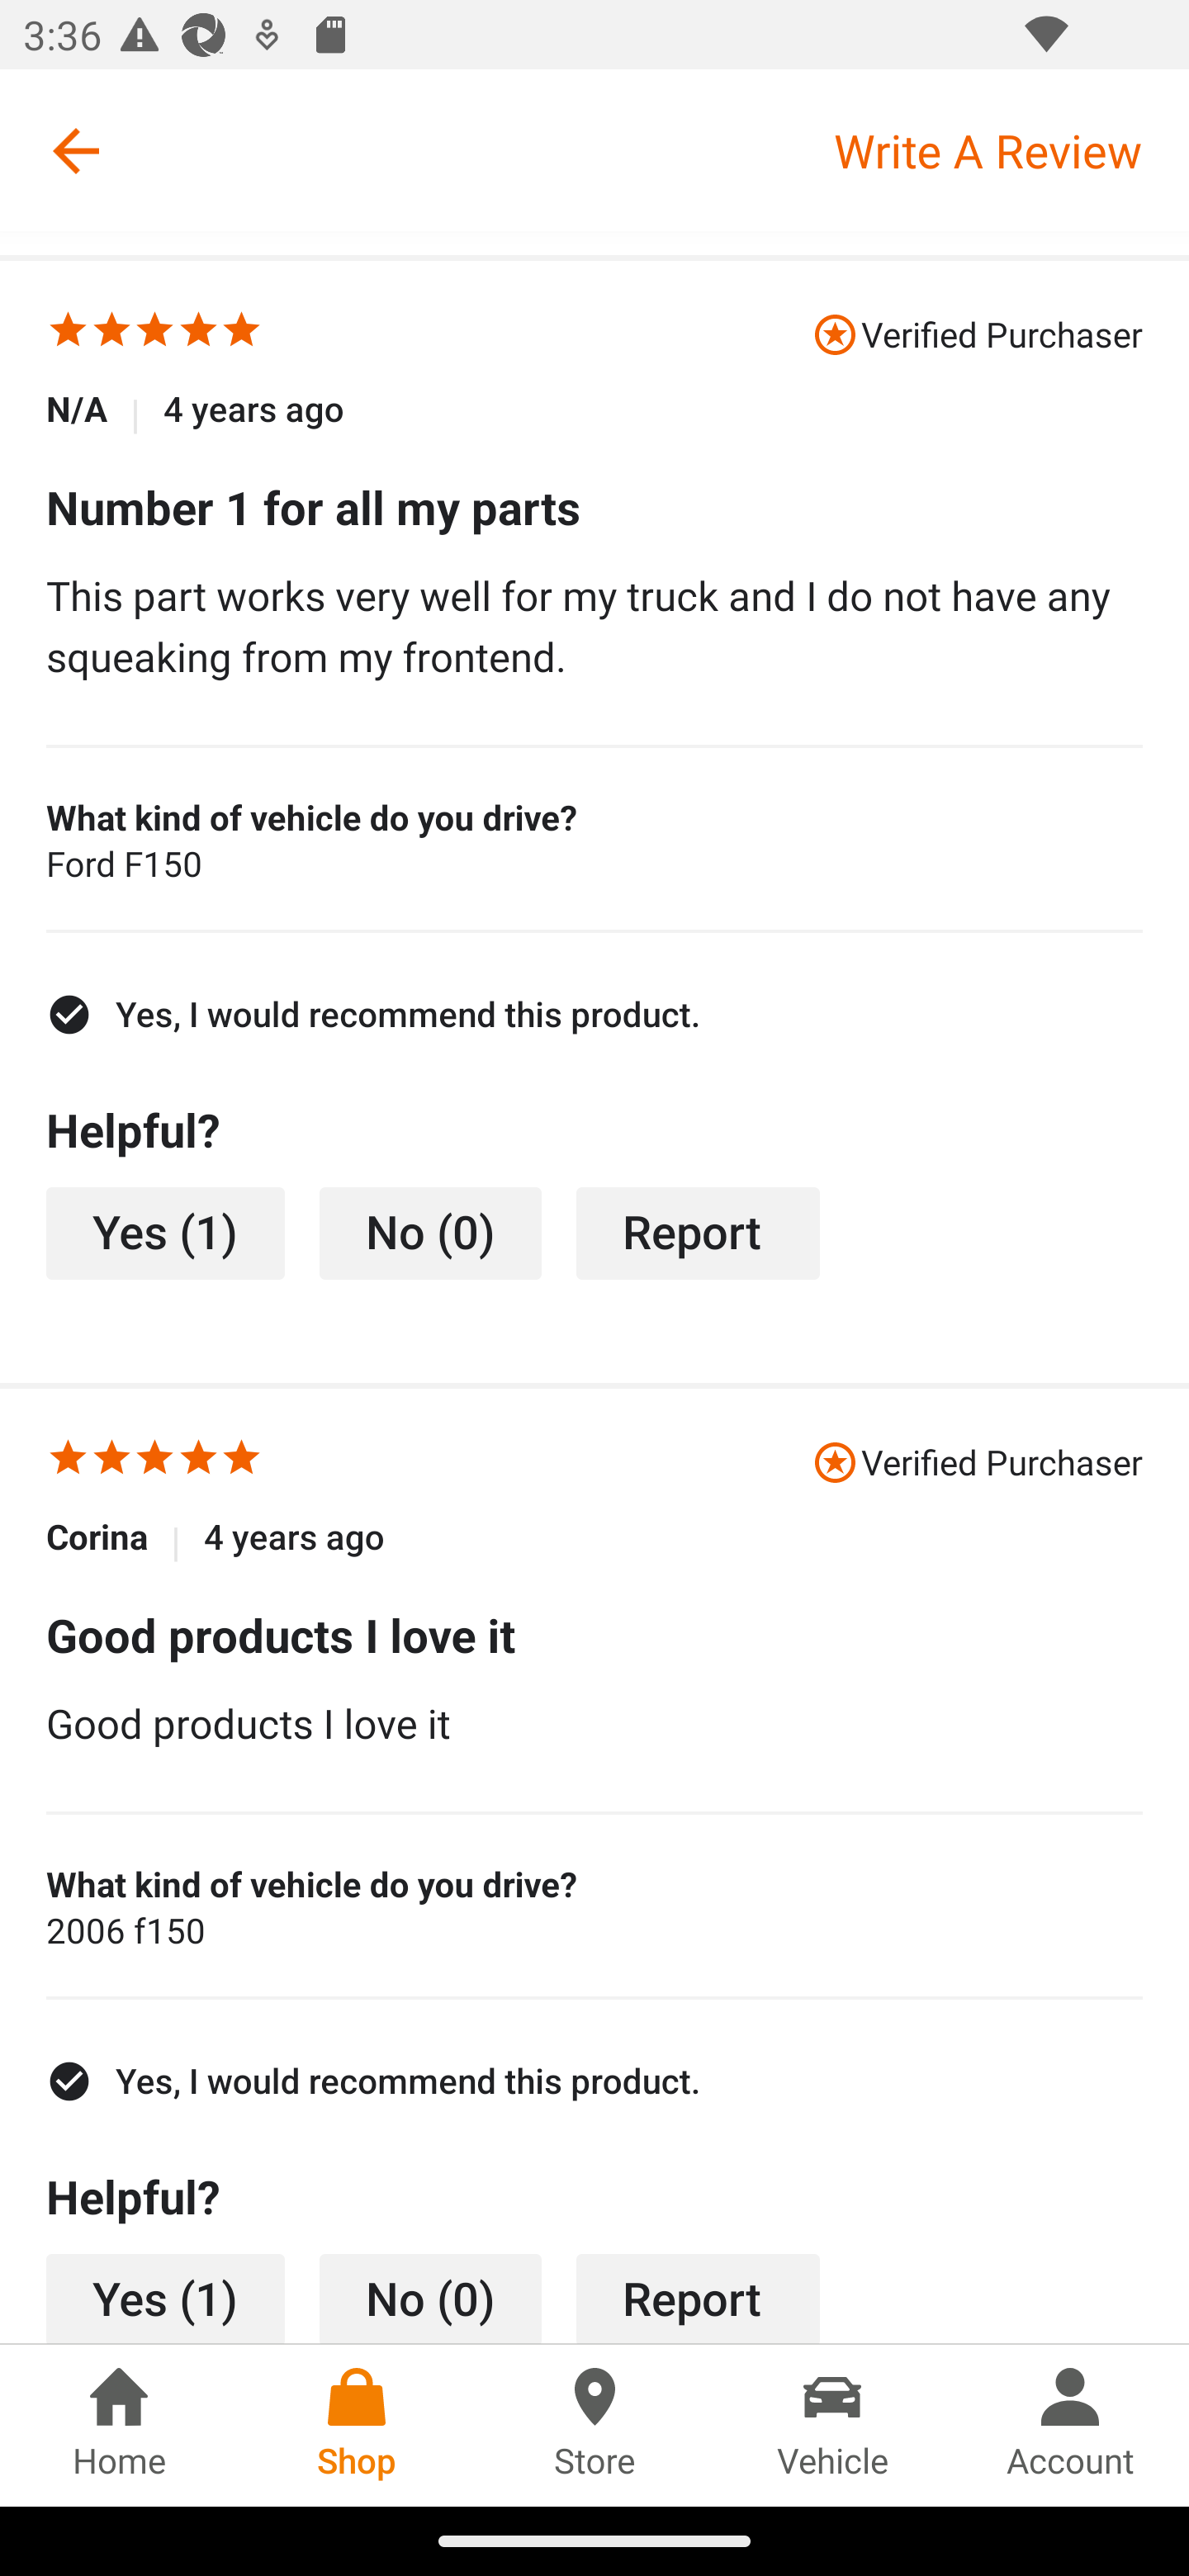 The height and width of the screenshot is (2576, 1189). I want to click on , so click(241, 334).